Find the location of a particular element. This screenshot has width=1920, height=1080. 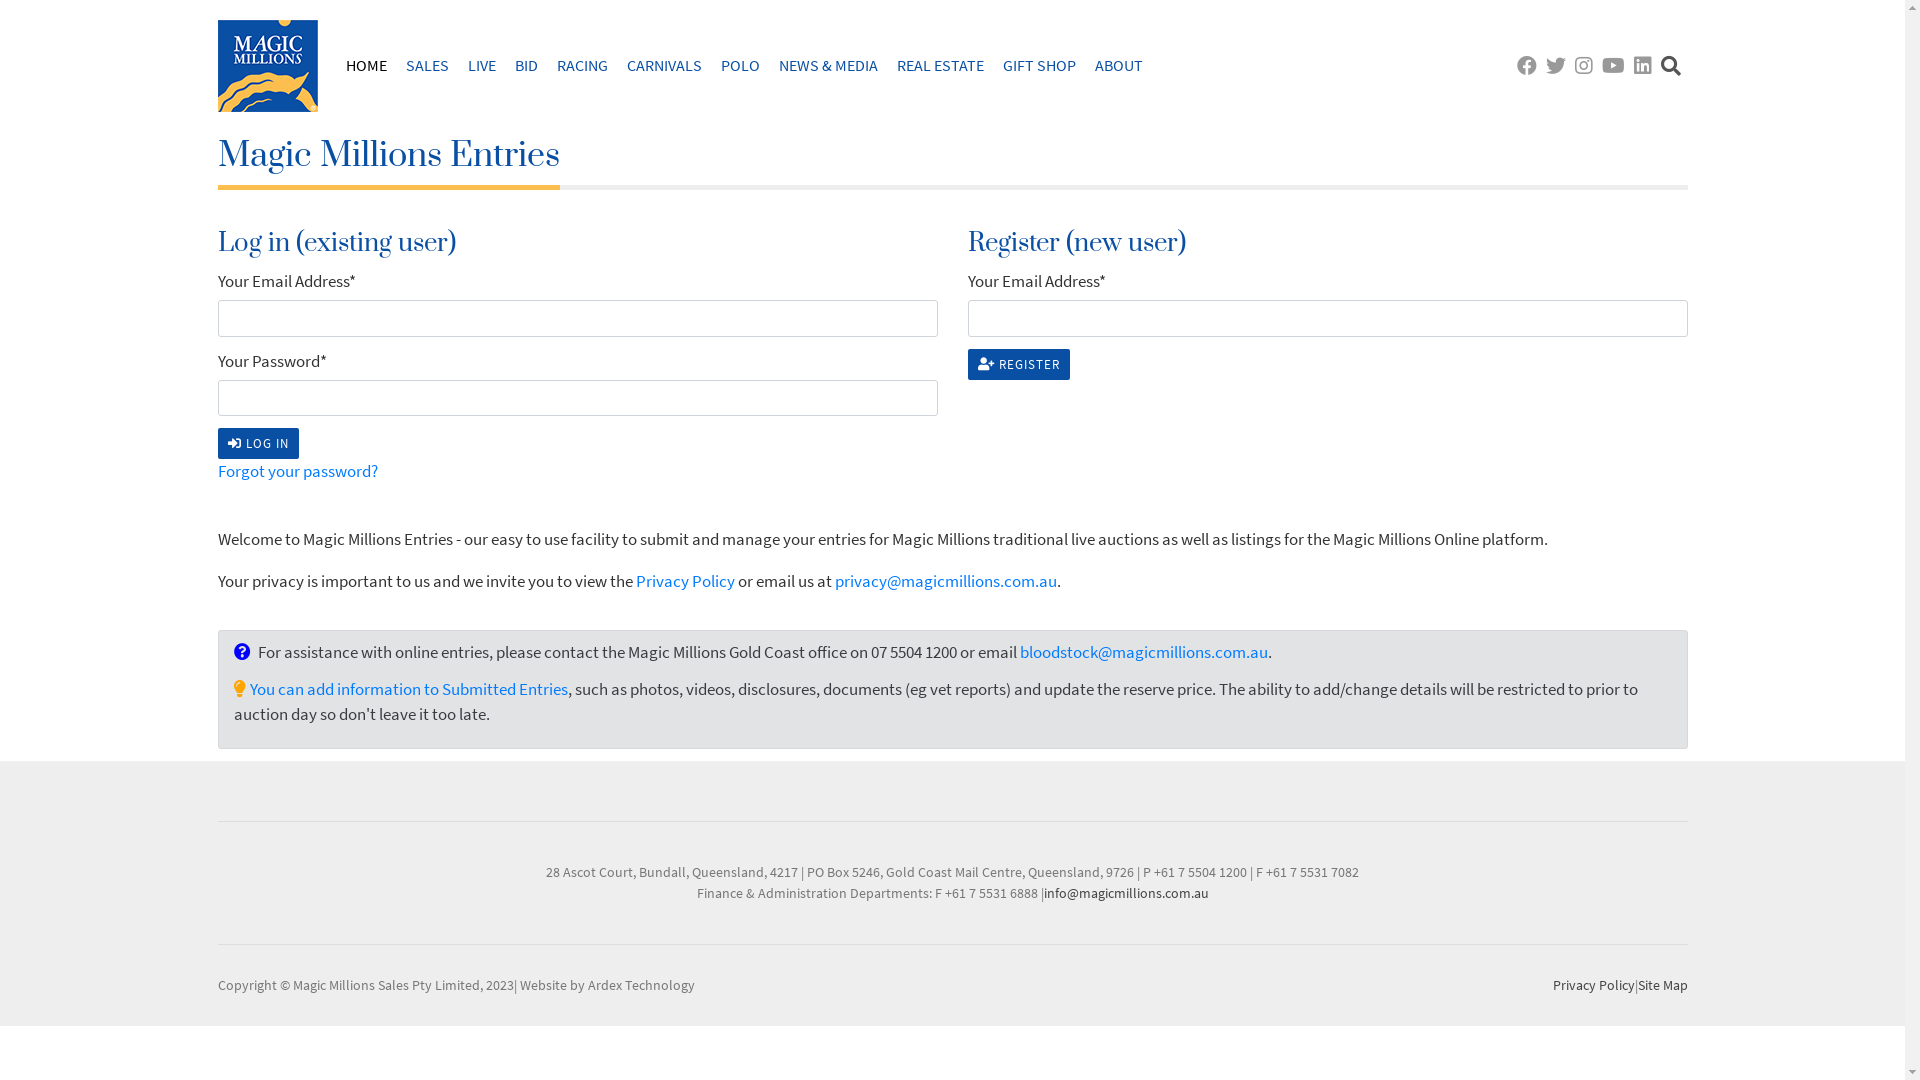

HOME is located at coordinates (366, 65).